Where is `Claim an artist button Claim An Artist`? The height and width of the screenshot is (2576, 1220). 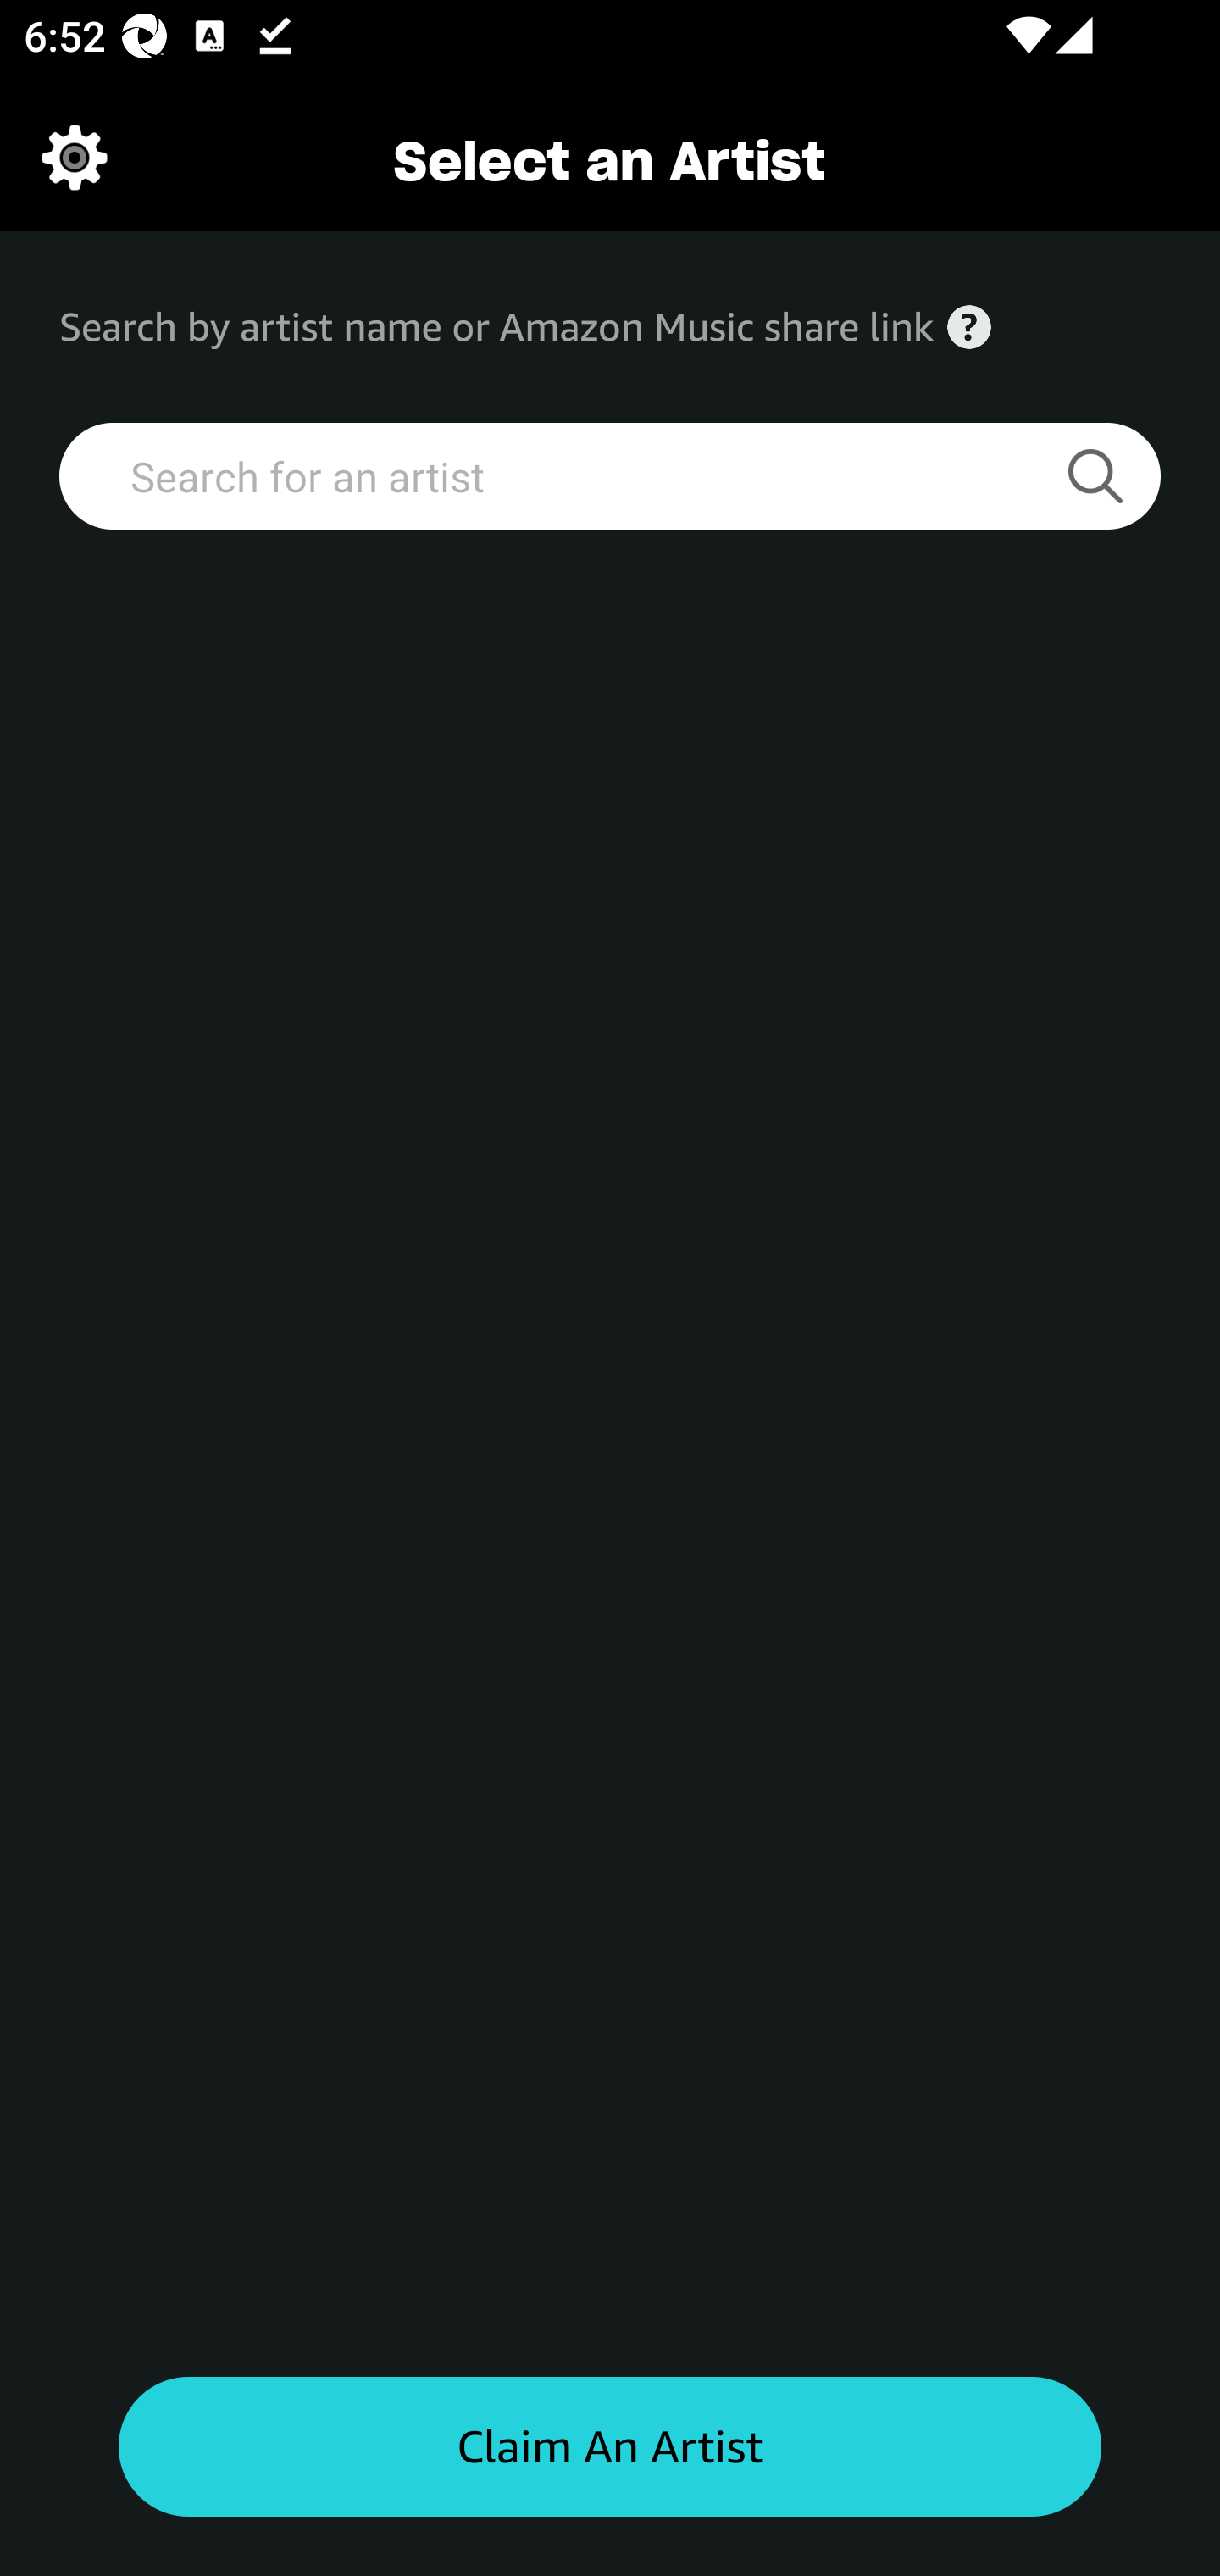
Claim an artist button Claim An Artist is located at coordinates (610, 2447).